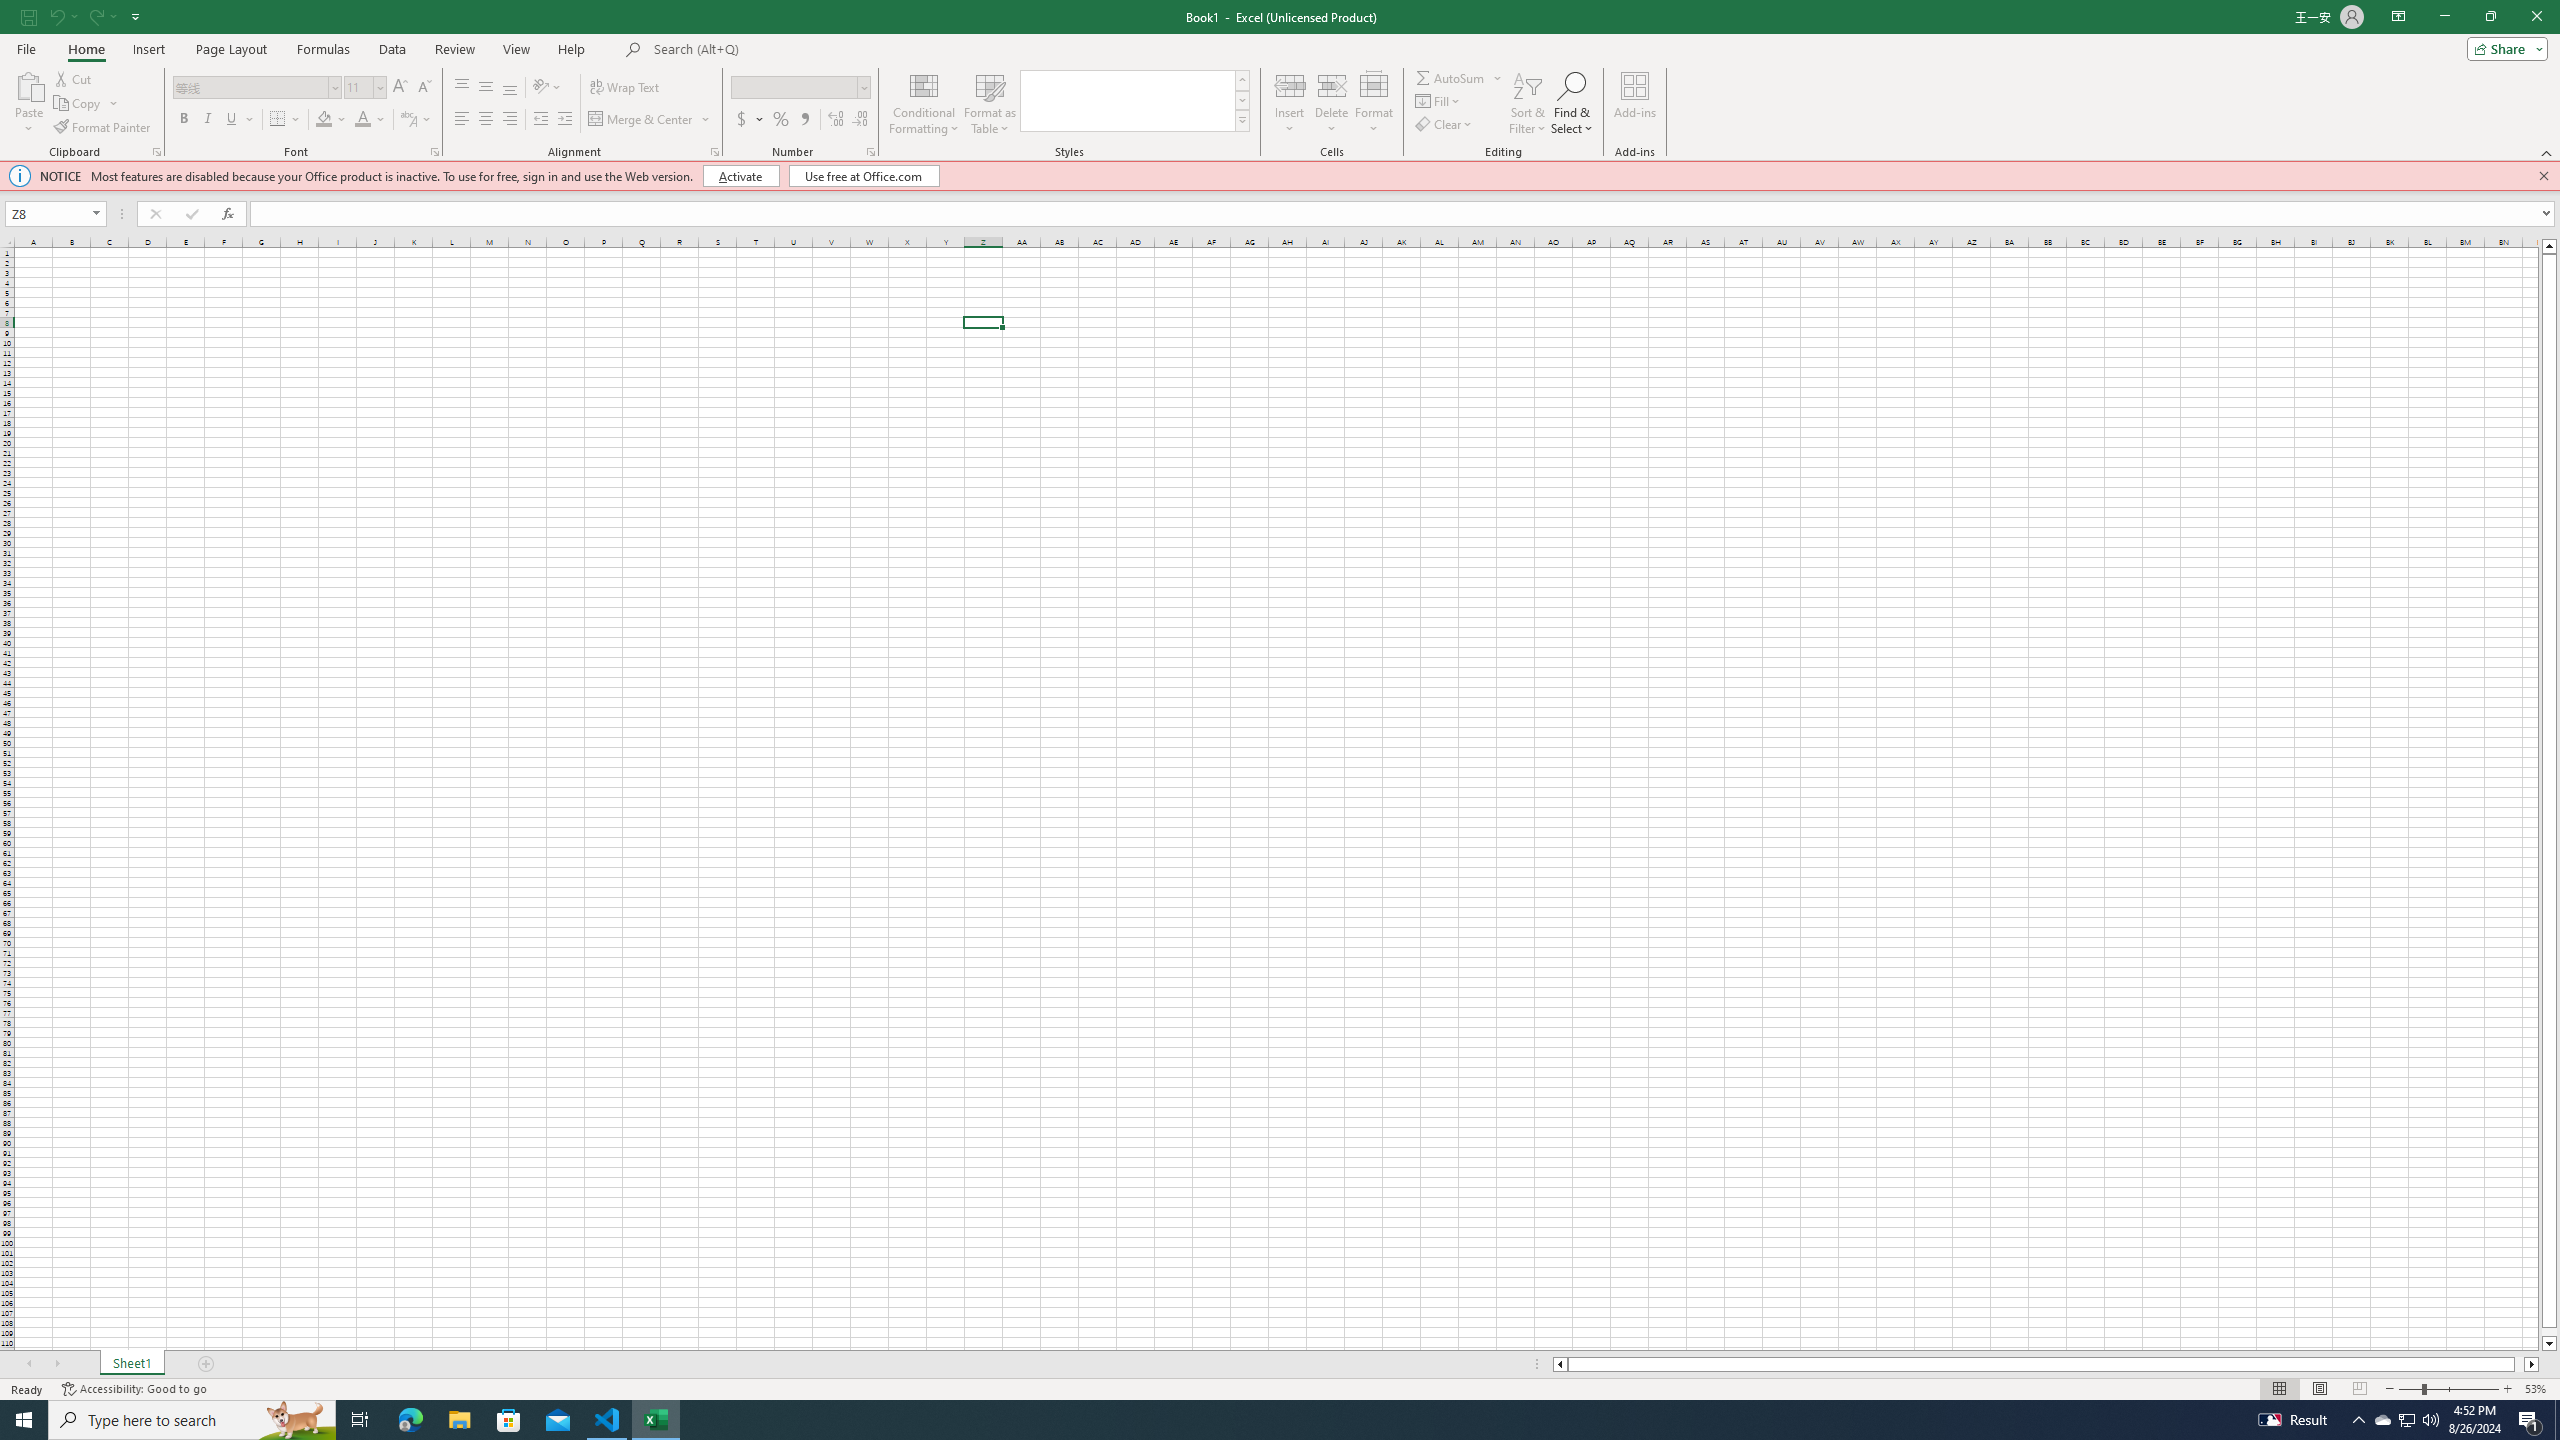 The height and width of the screenshot is (1440, 2560). Describe the element at coordinates (990, 103) in the screenshot. I see `Format as Table` at that location.